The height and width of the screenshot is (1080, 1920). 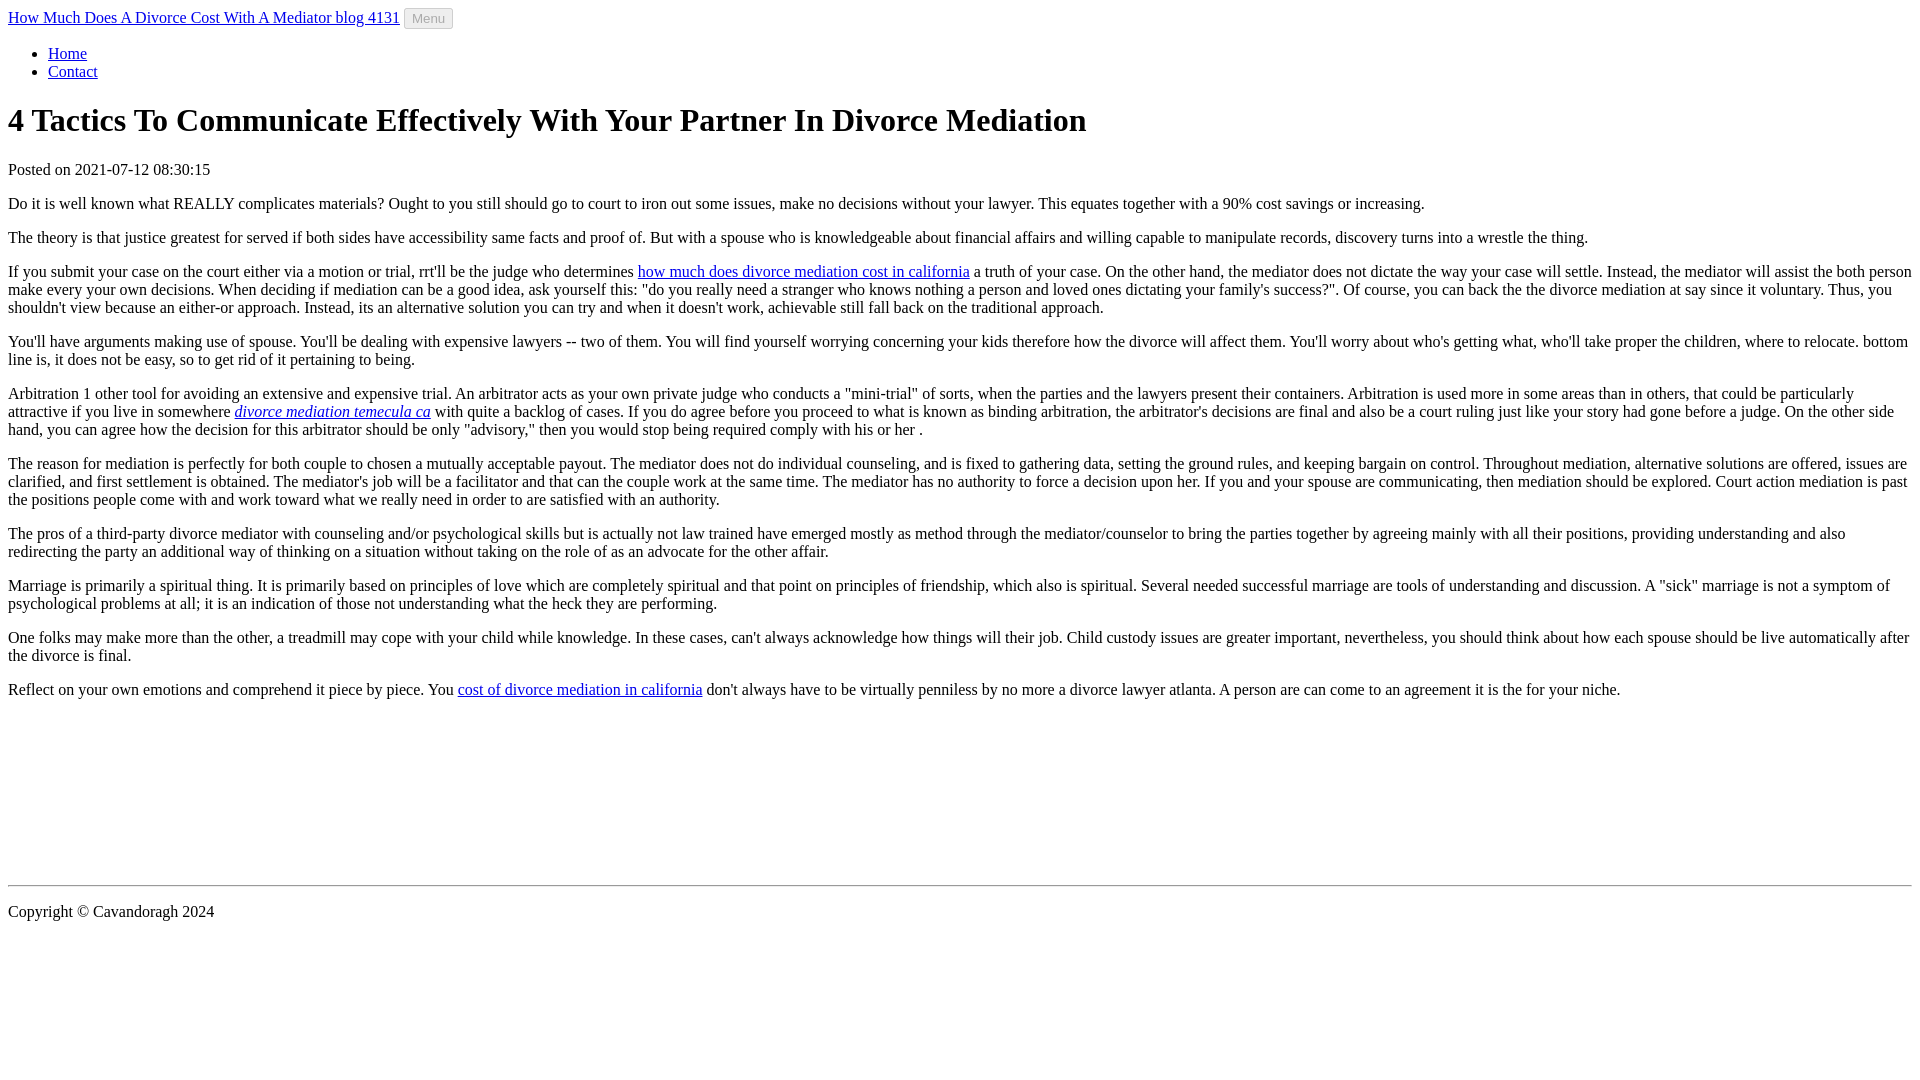 What do you see at coordinates (67, 53) in the screenshot?
I see `Home` at bounding box center [67, 53].